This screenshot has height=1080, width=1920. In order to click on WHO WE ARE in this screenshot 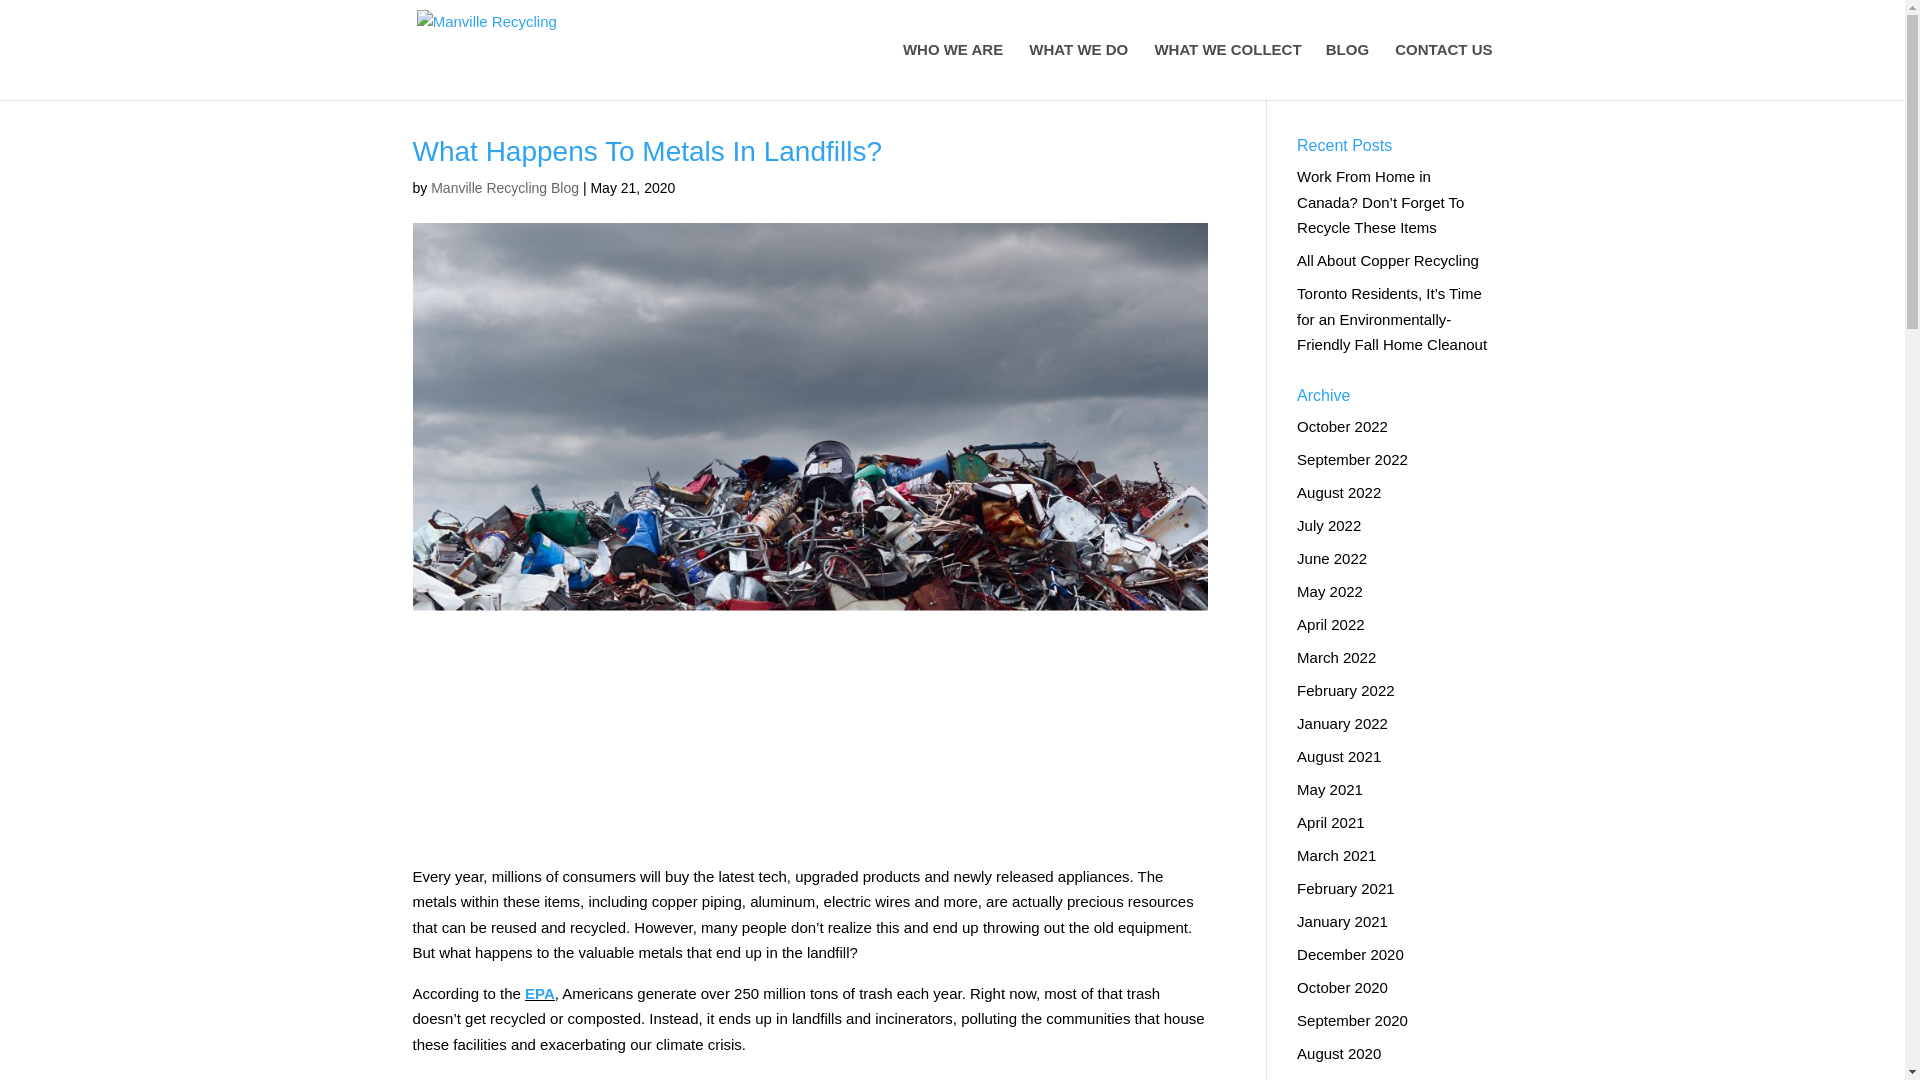, I will do `click(952, 72)`.